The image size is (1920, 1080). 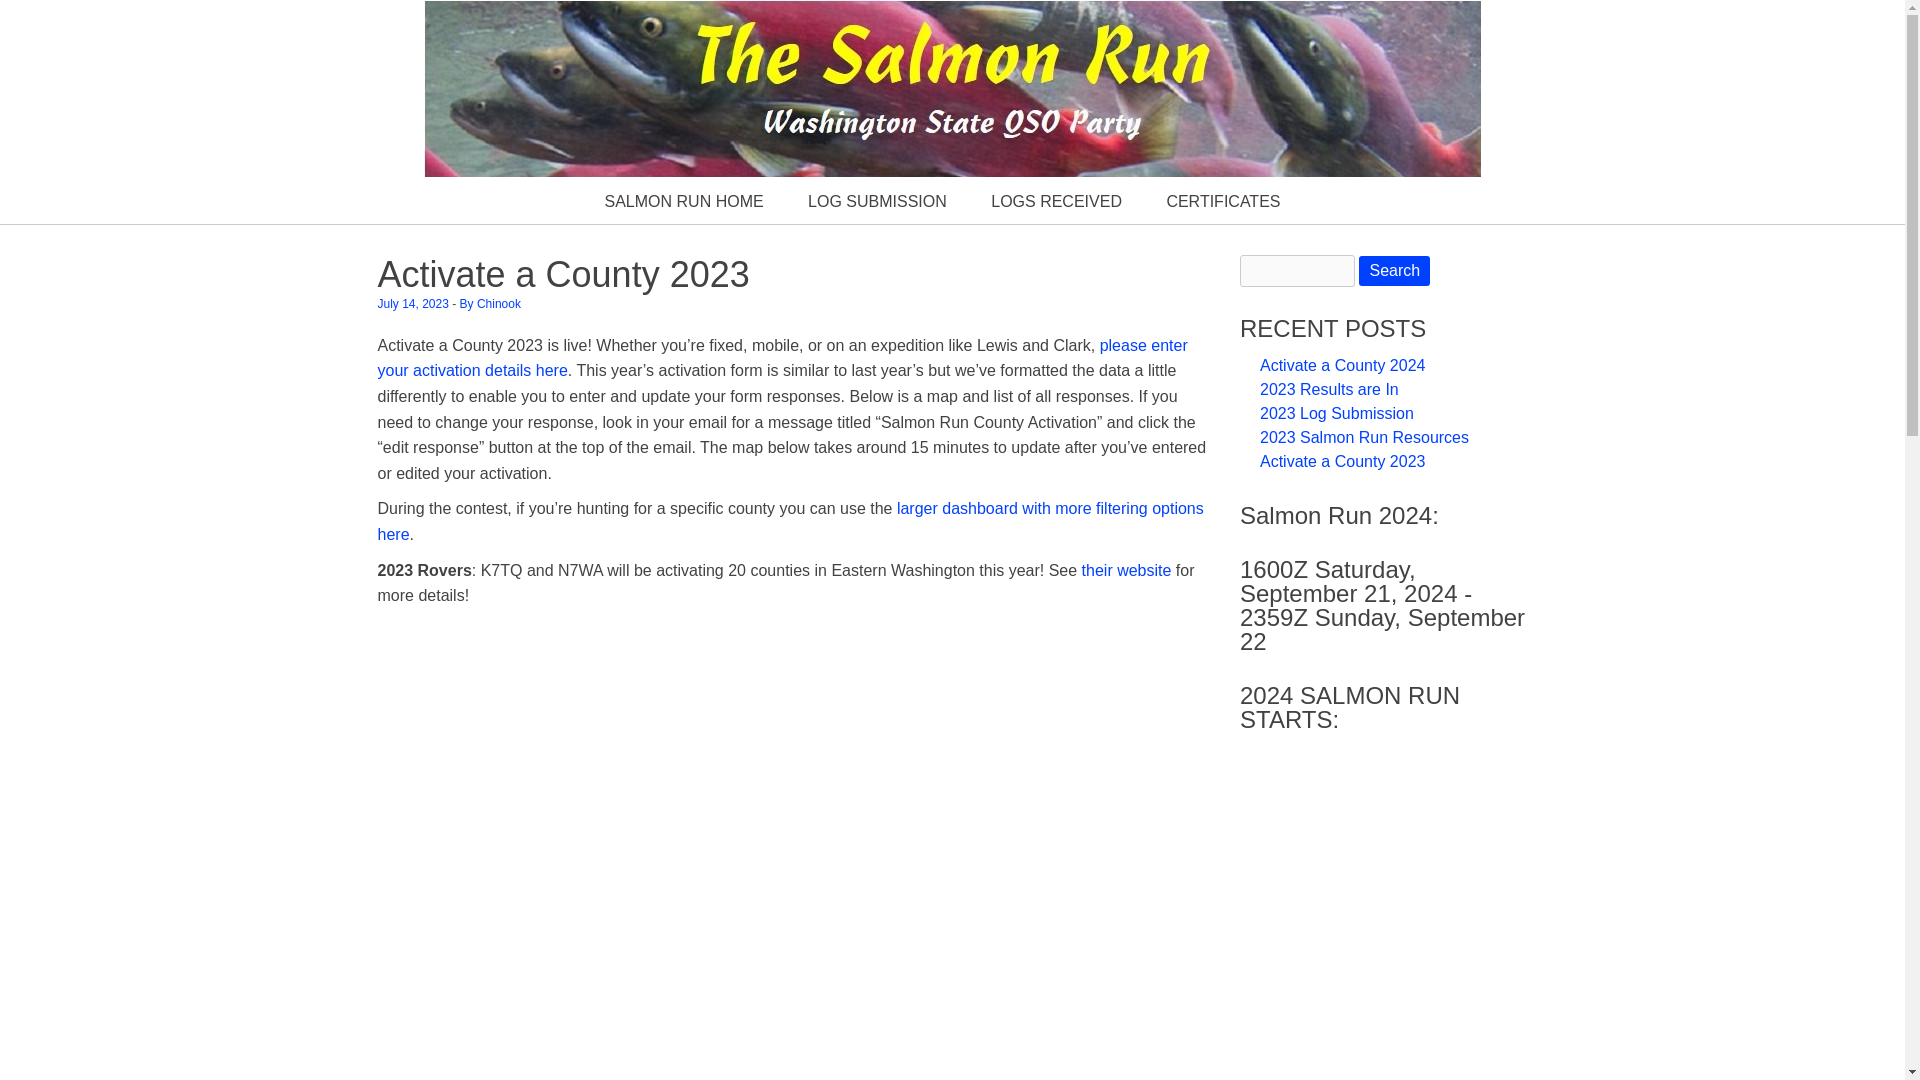 What do you see at coordinates (1126, 570) in the screenshot?
I see `their website` at bounding box center [1126, 570].